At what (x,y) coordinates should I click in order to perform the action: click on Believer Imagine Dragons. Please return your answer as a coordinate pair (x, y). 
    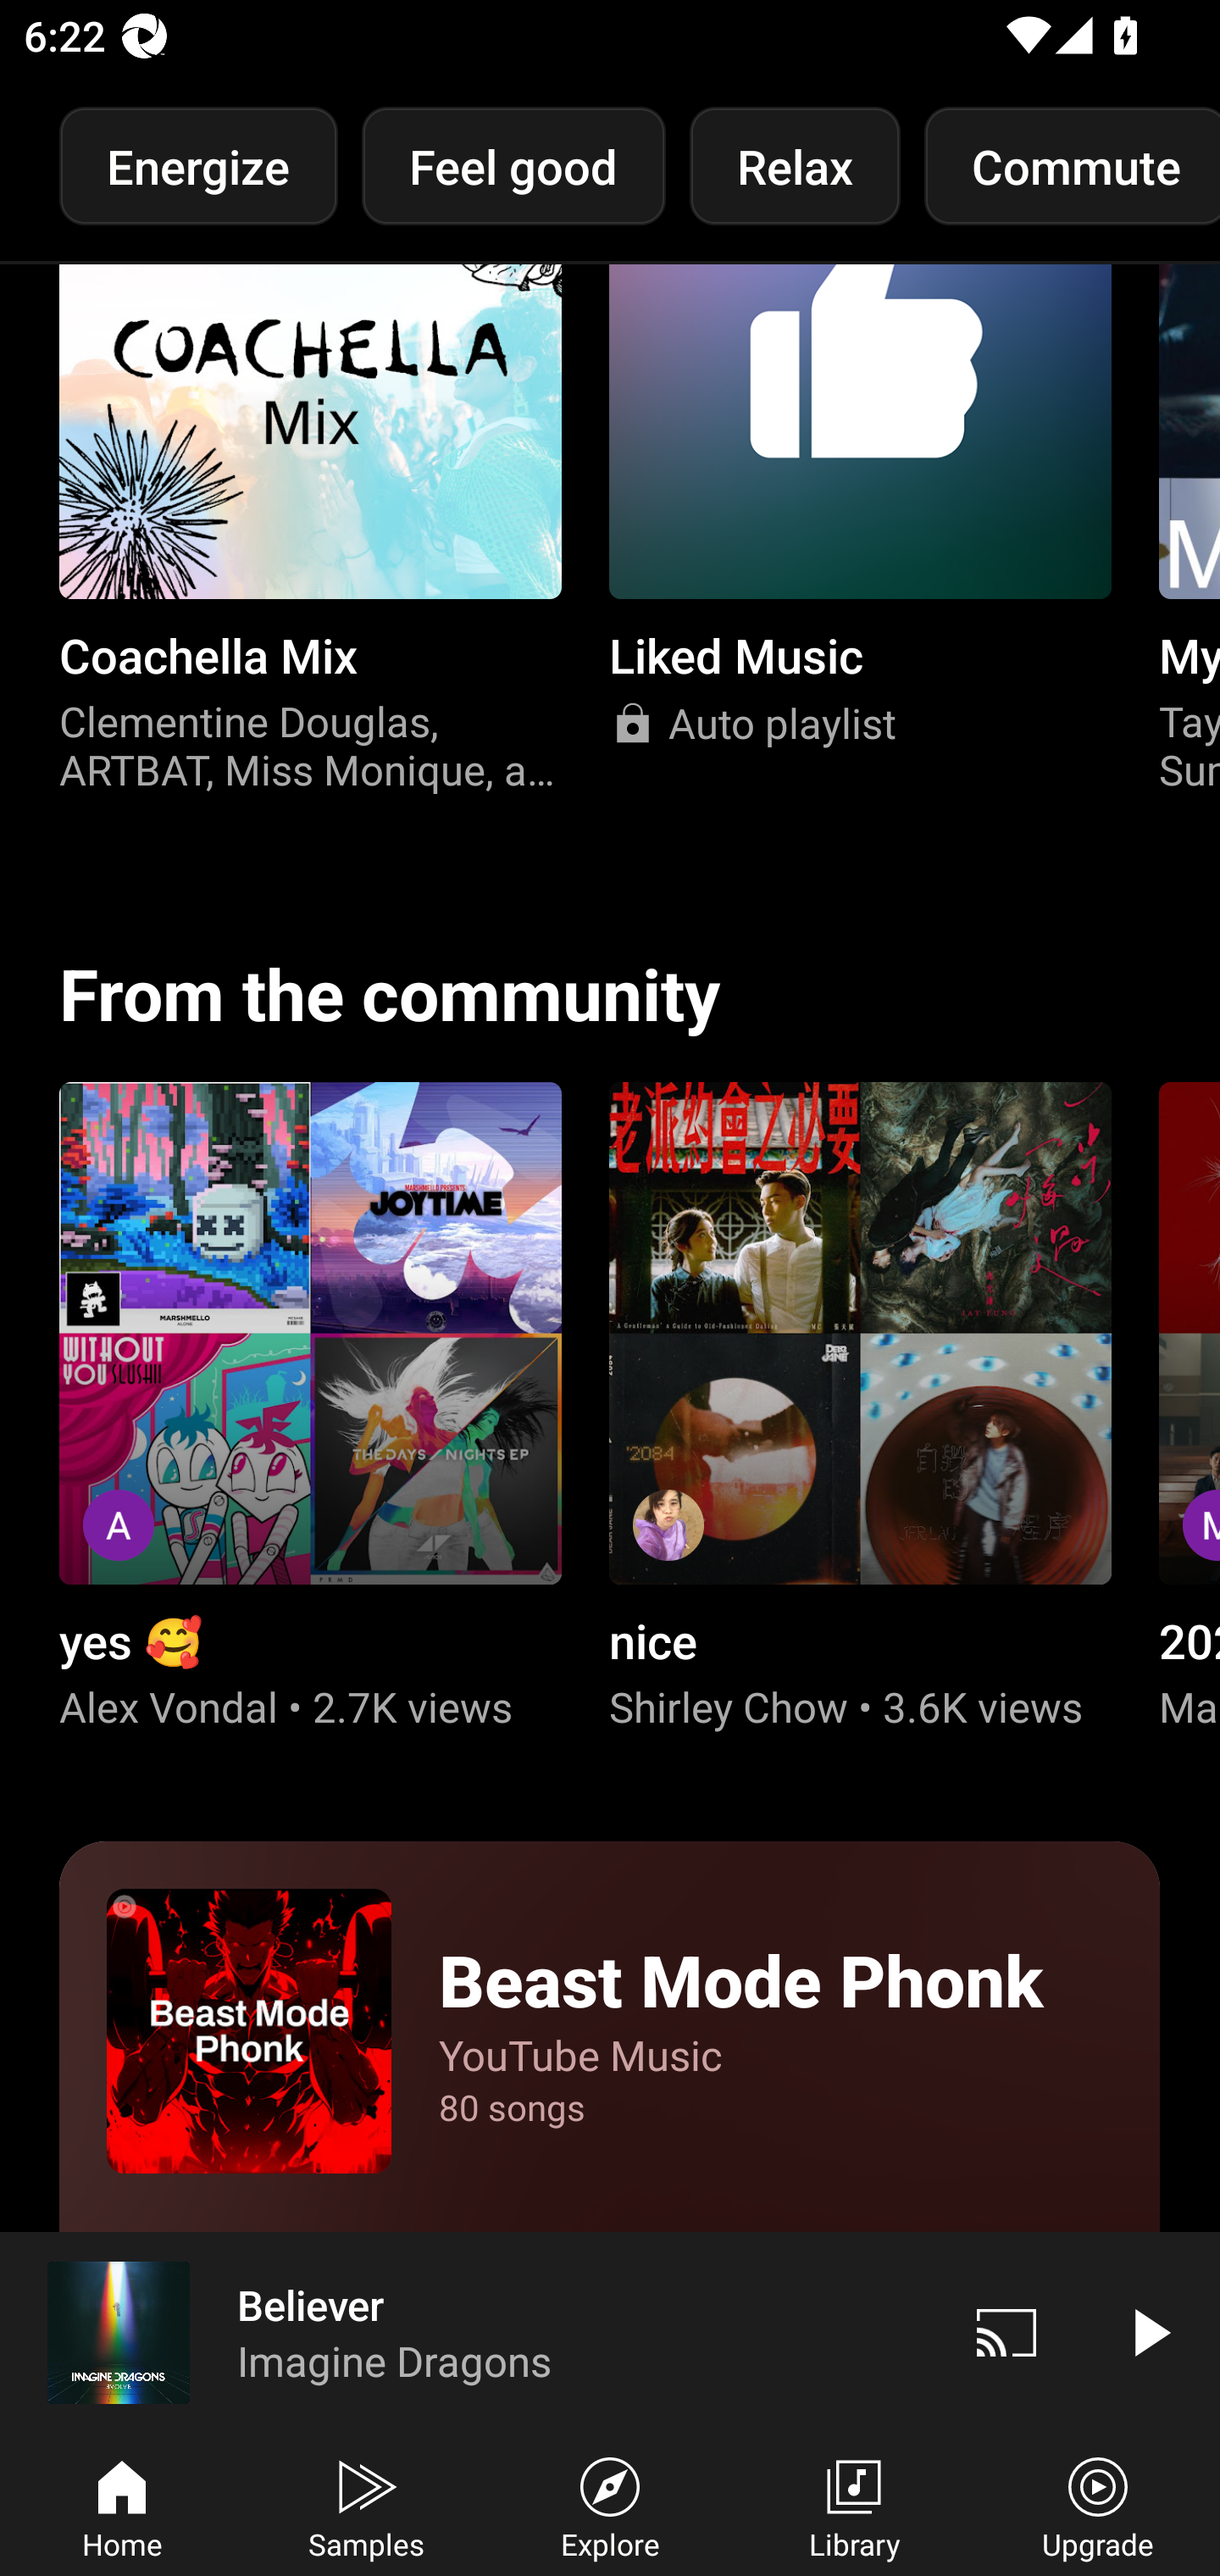
    Looking at the image, I should click on (468, 2332).